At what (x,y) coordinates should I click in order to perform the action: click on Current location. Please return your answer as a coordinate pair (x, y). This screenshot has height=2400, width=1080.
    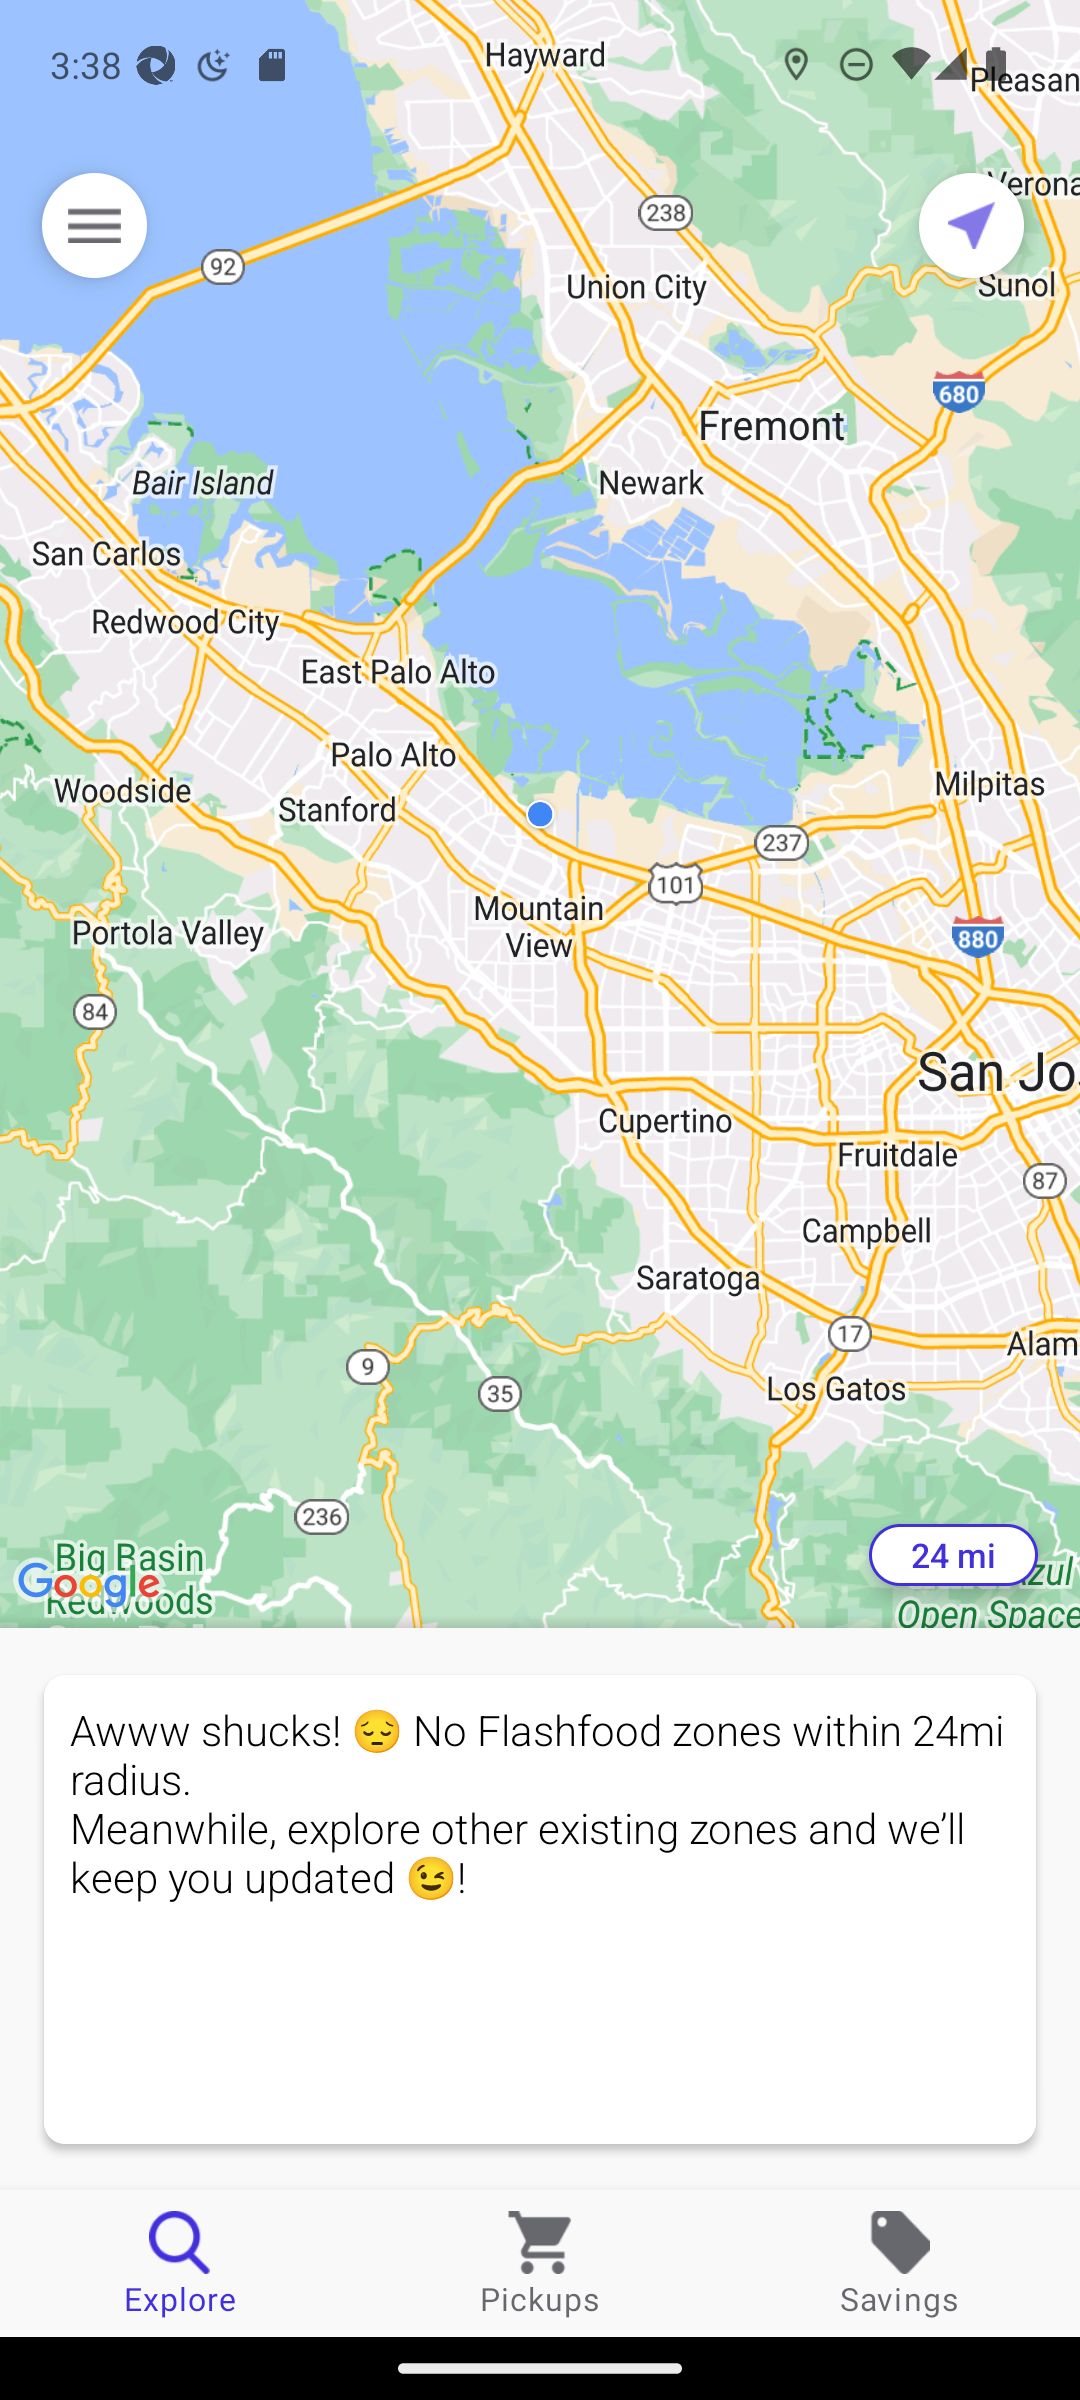
    Looking at the image, I should click on (971, 225).